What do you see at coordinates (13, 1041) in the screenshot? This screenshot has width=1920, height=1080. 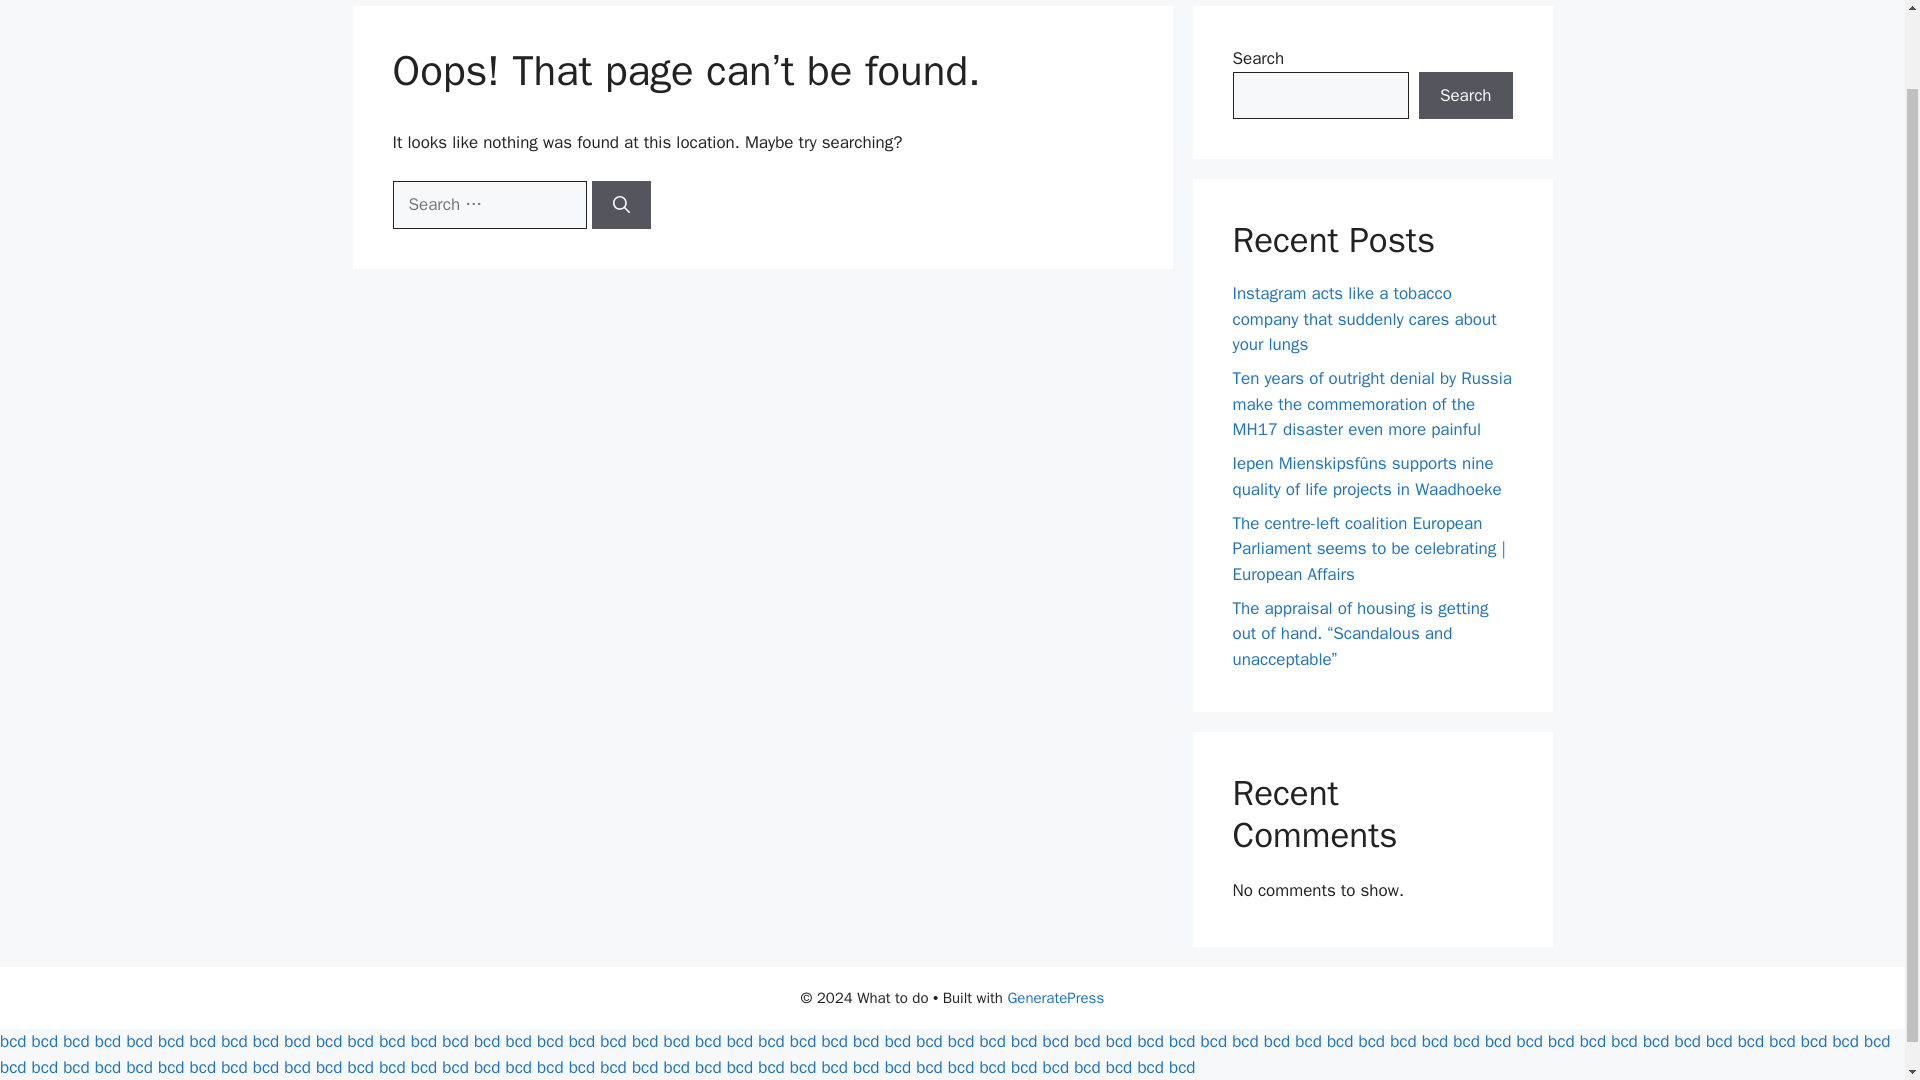 I see `bcd` at bounding box center [13, 1041].